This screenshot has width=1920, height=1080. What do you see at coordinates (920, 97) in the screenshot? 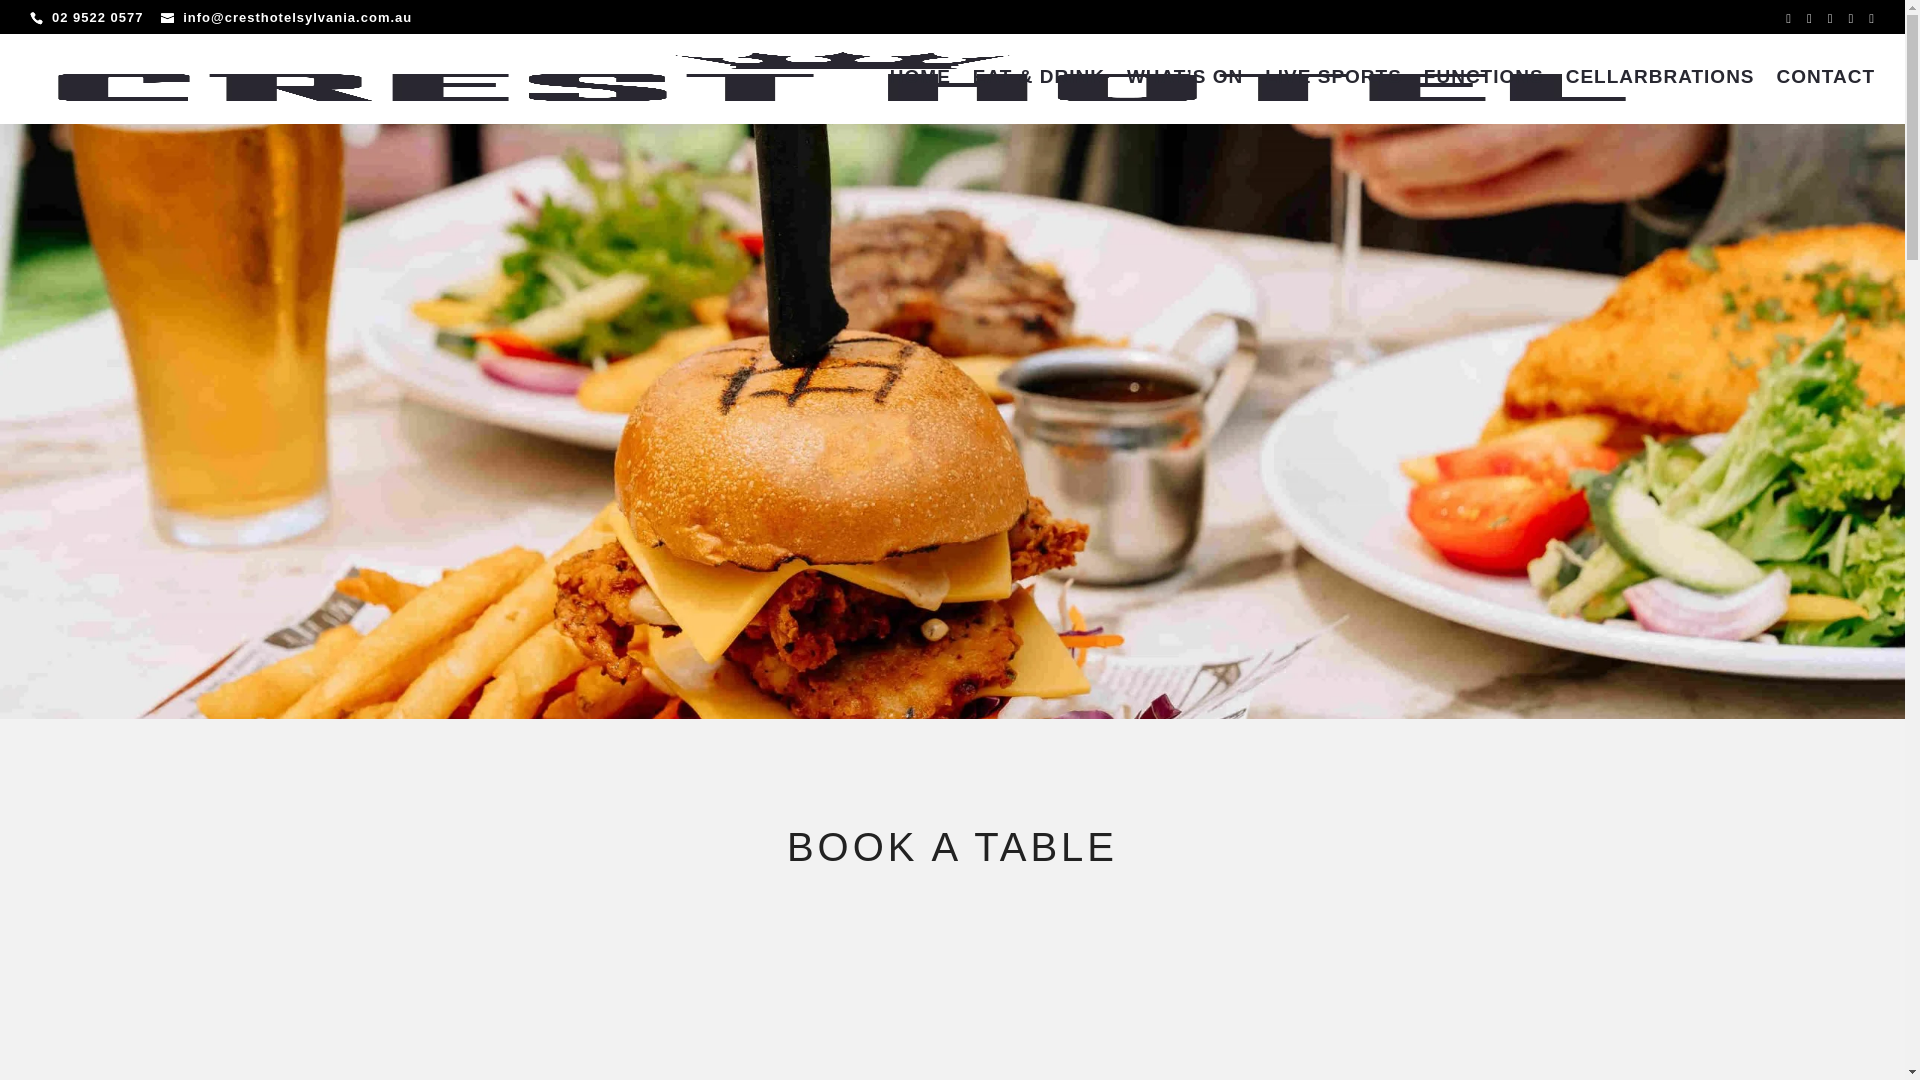
I see `HOME` at bounding box center [920, 97].